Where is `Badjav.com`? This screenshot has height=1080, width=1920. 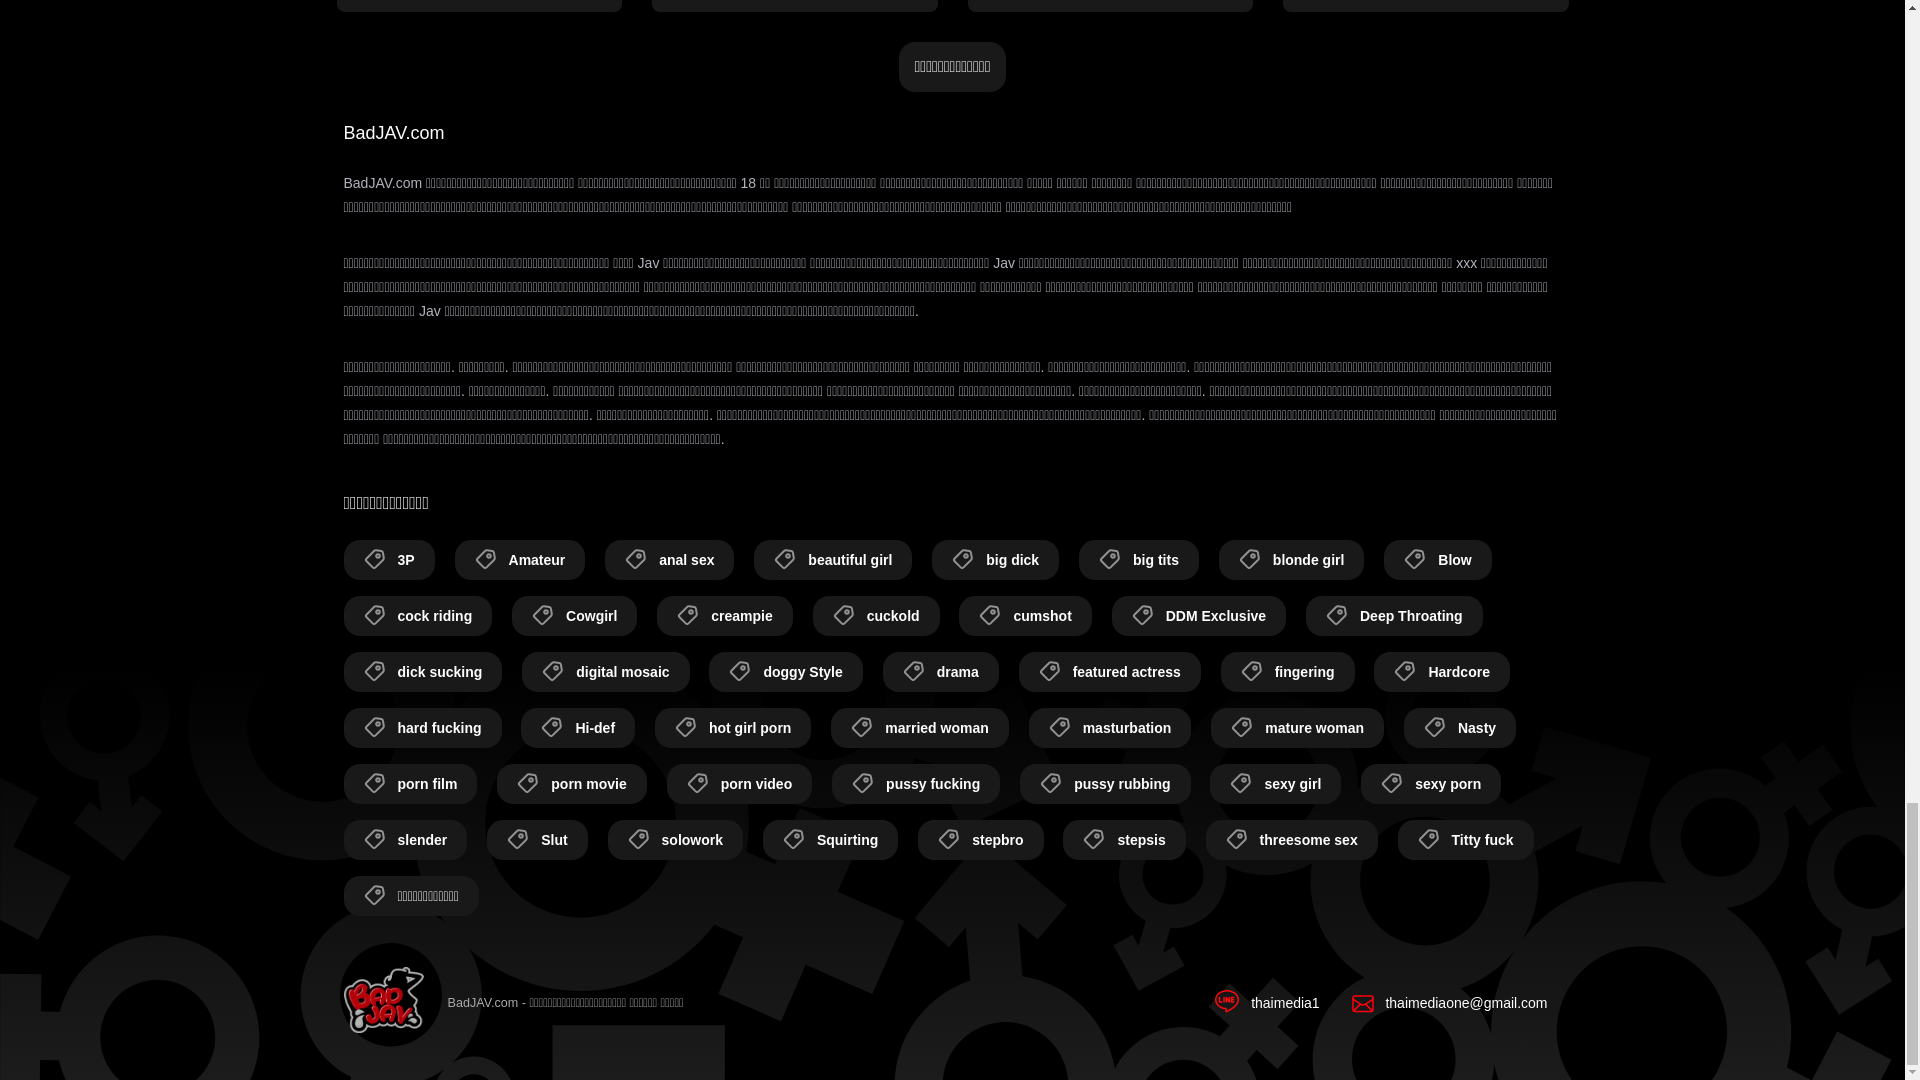
Badjav.com is located at coordinates (384, 1003).